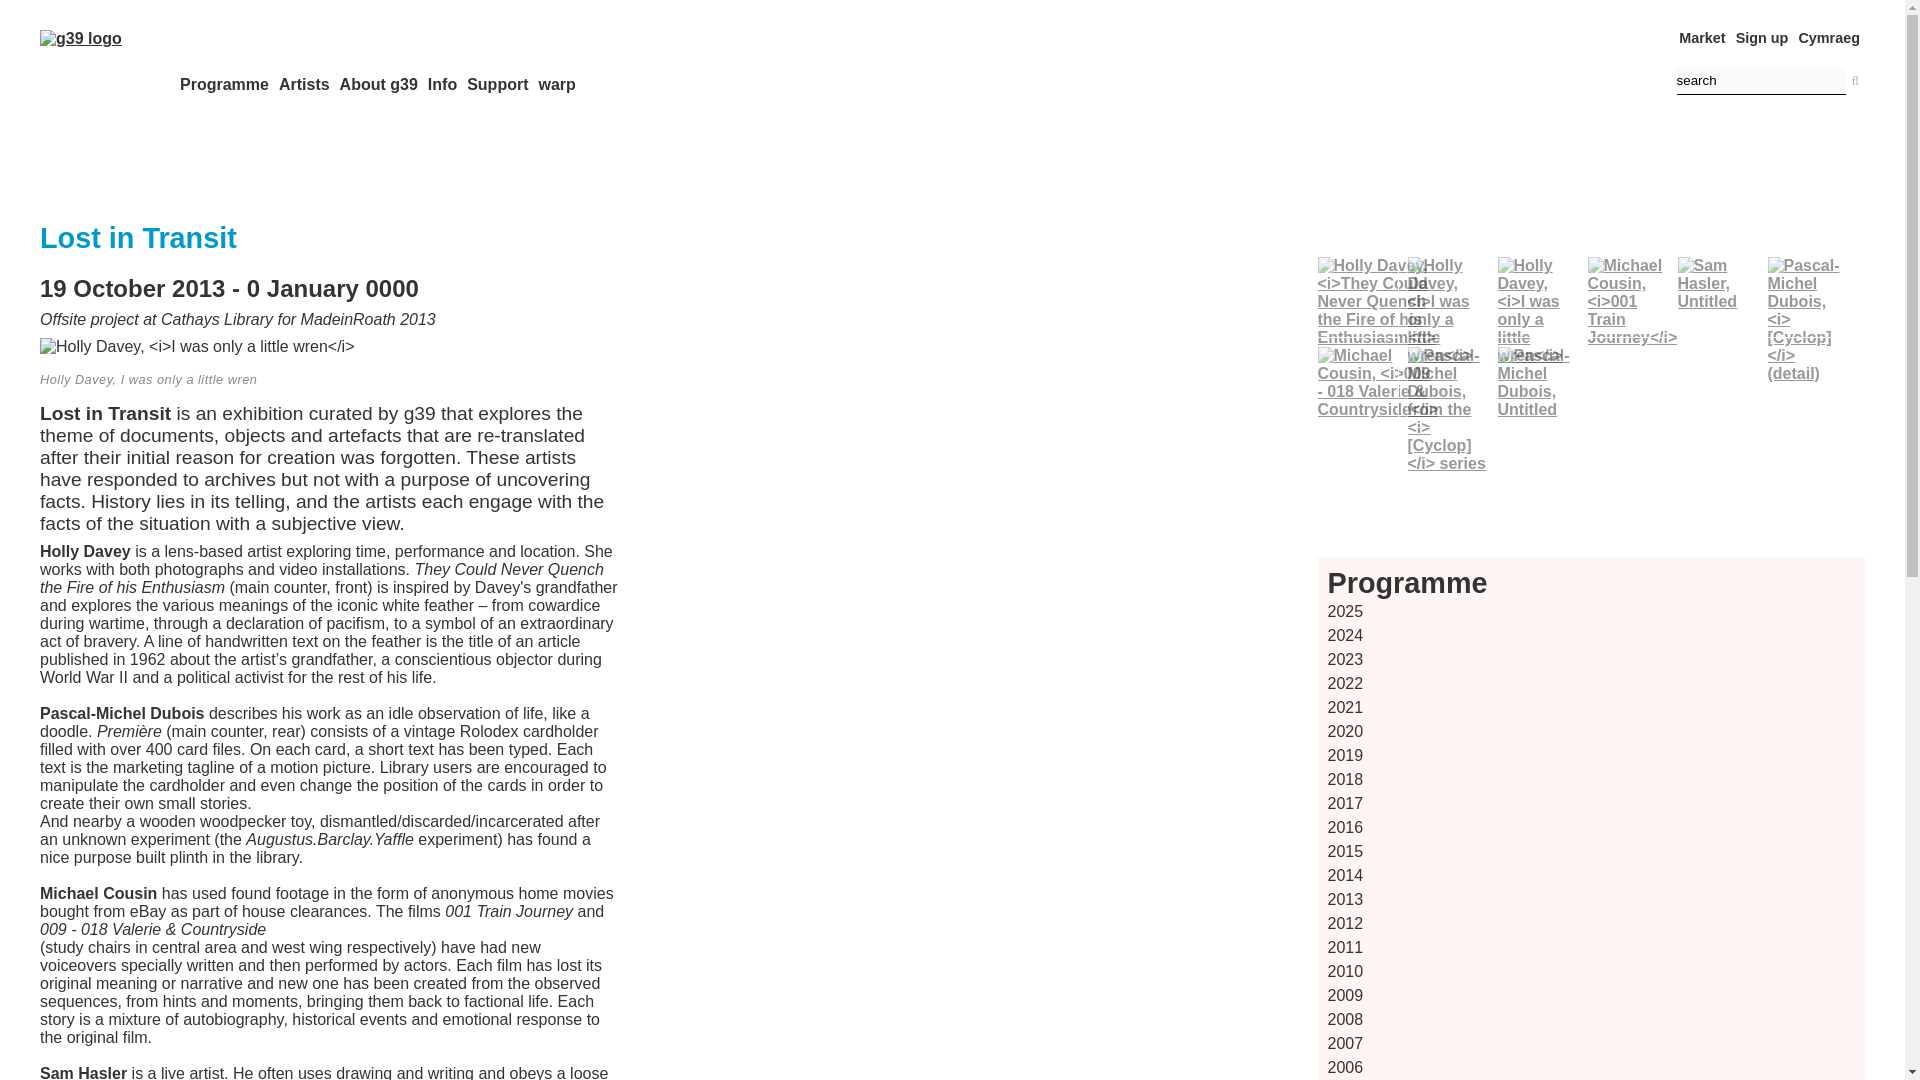  I want to click on Market, so click(1701, 38).